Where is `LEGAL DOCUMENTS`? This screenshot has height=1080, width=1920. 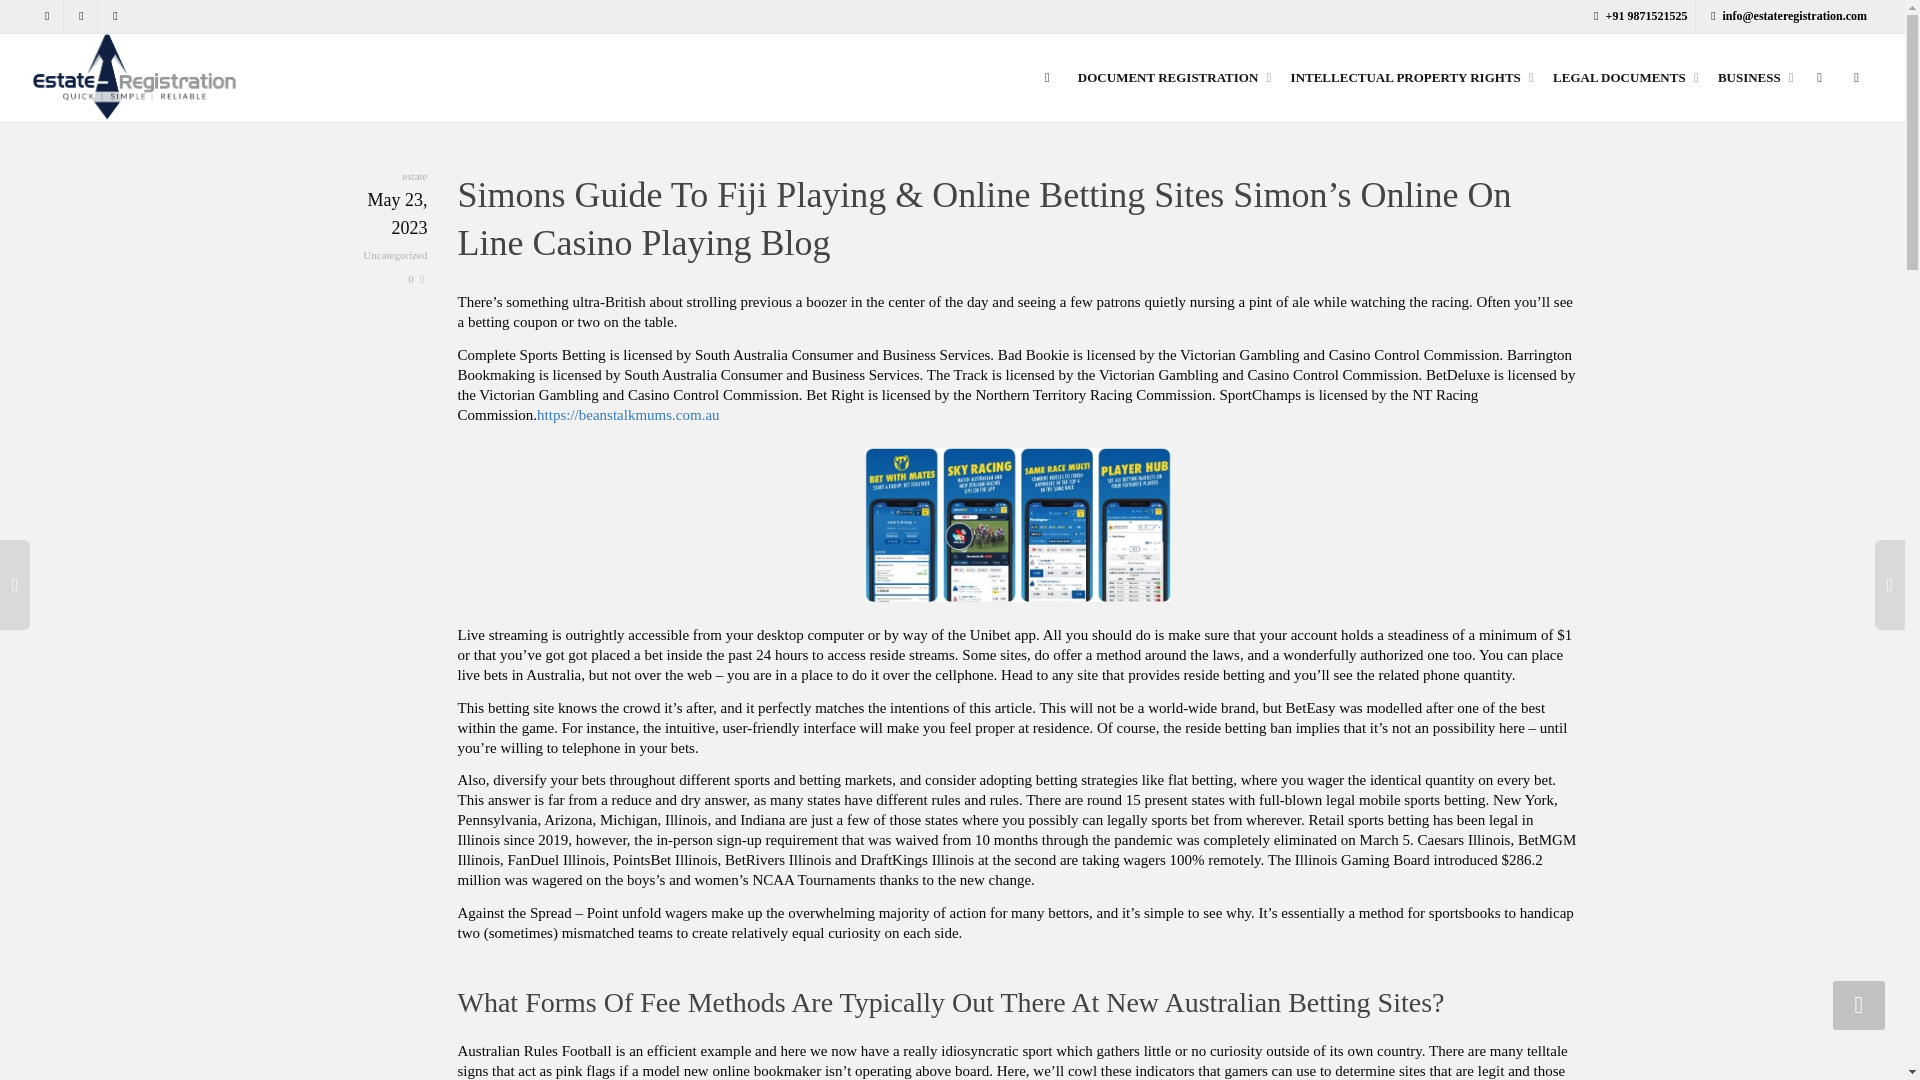 LEGAL DOCUMENTS is located at coordinates (1623, 78).